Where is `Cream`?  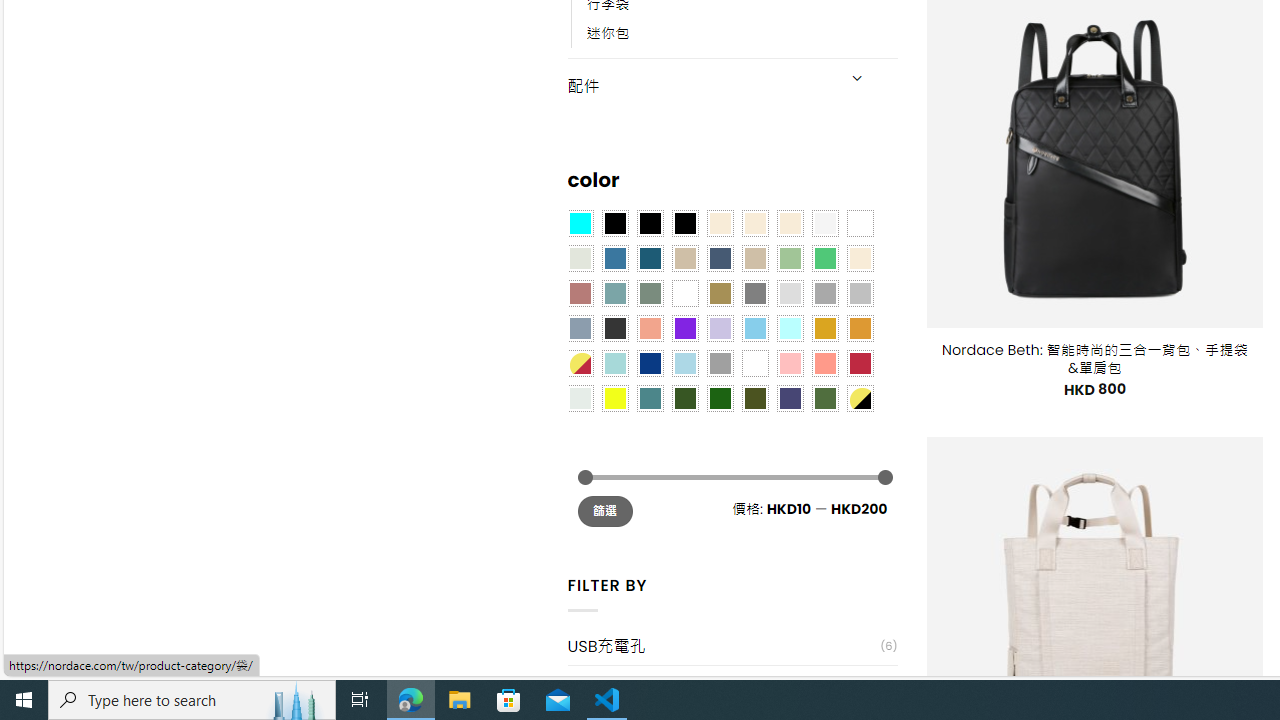
Cream is located at coordinates (789, 223).